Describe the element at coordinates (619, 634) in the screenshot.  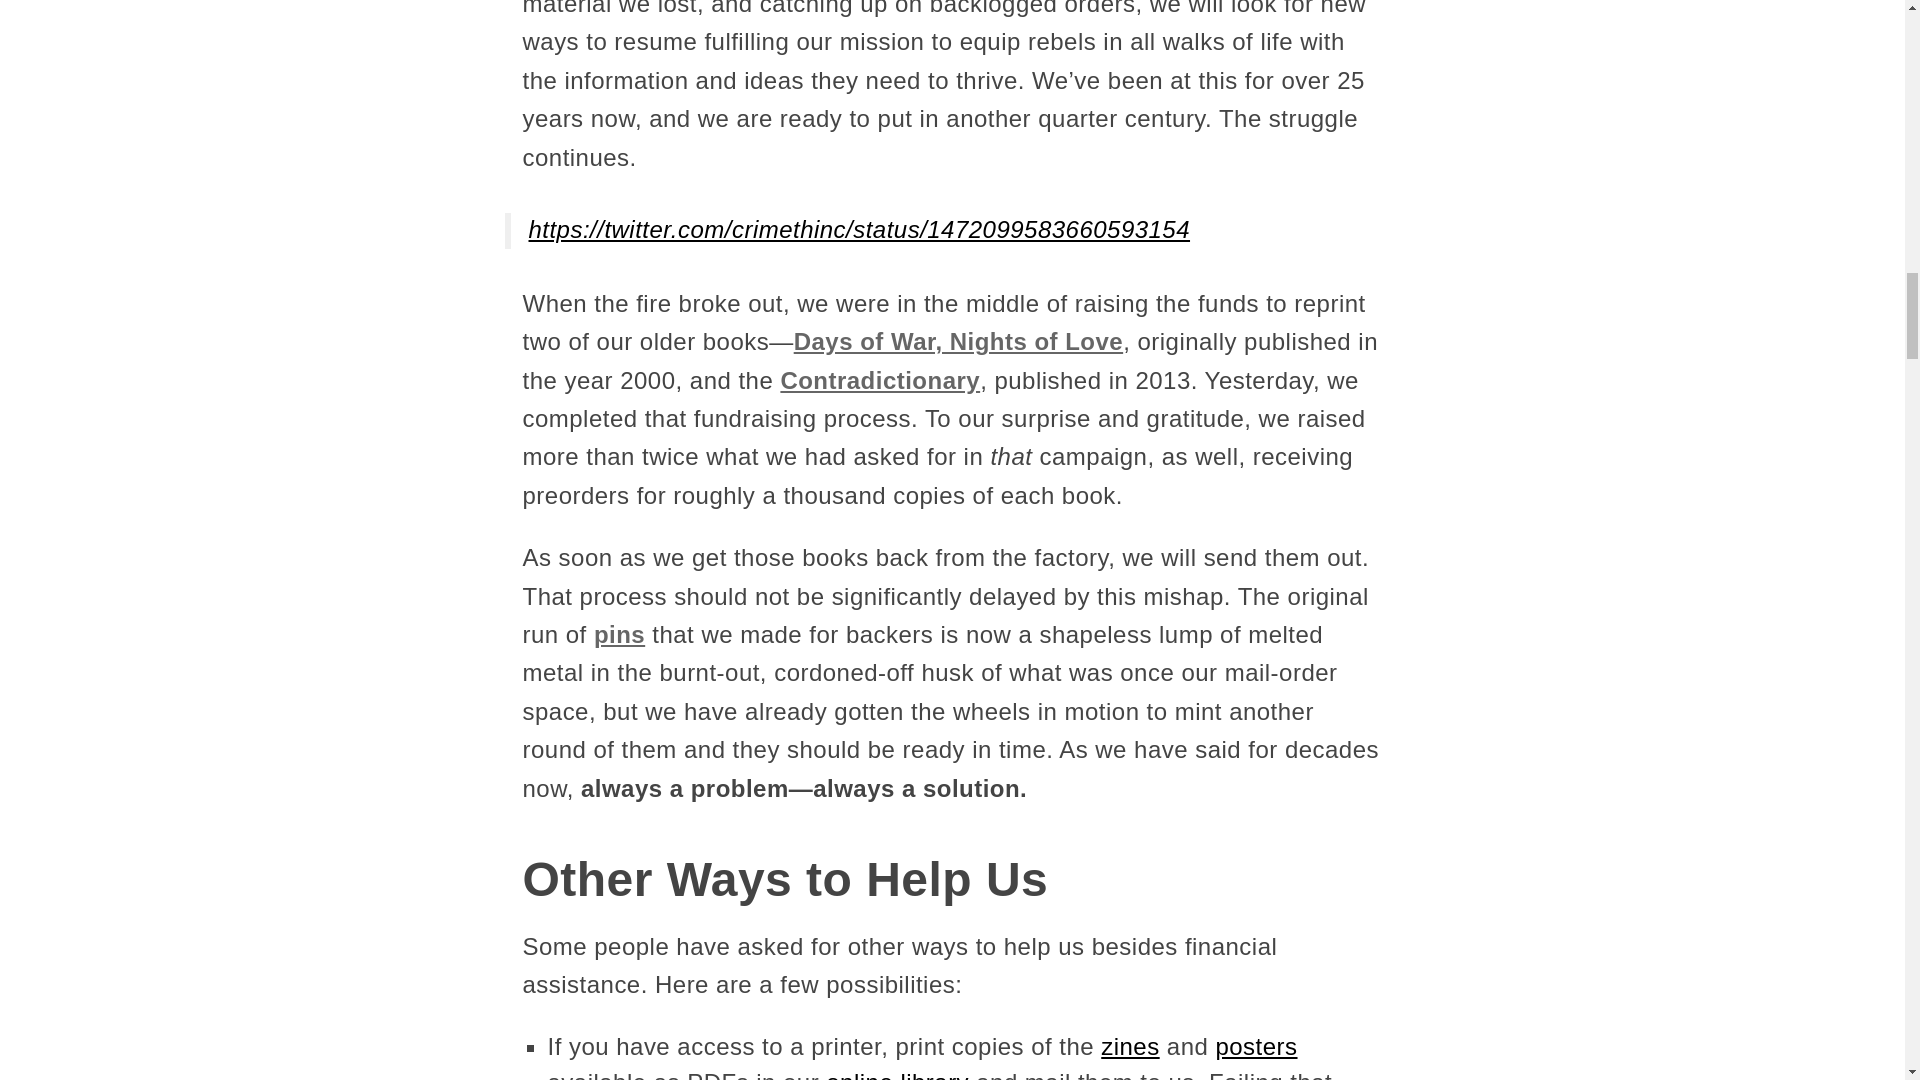
I see `pins` at that location.